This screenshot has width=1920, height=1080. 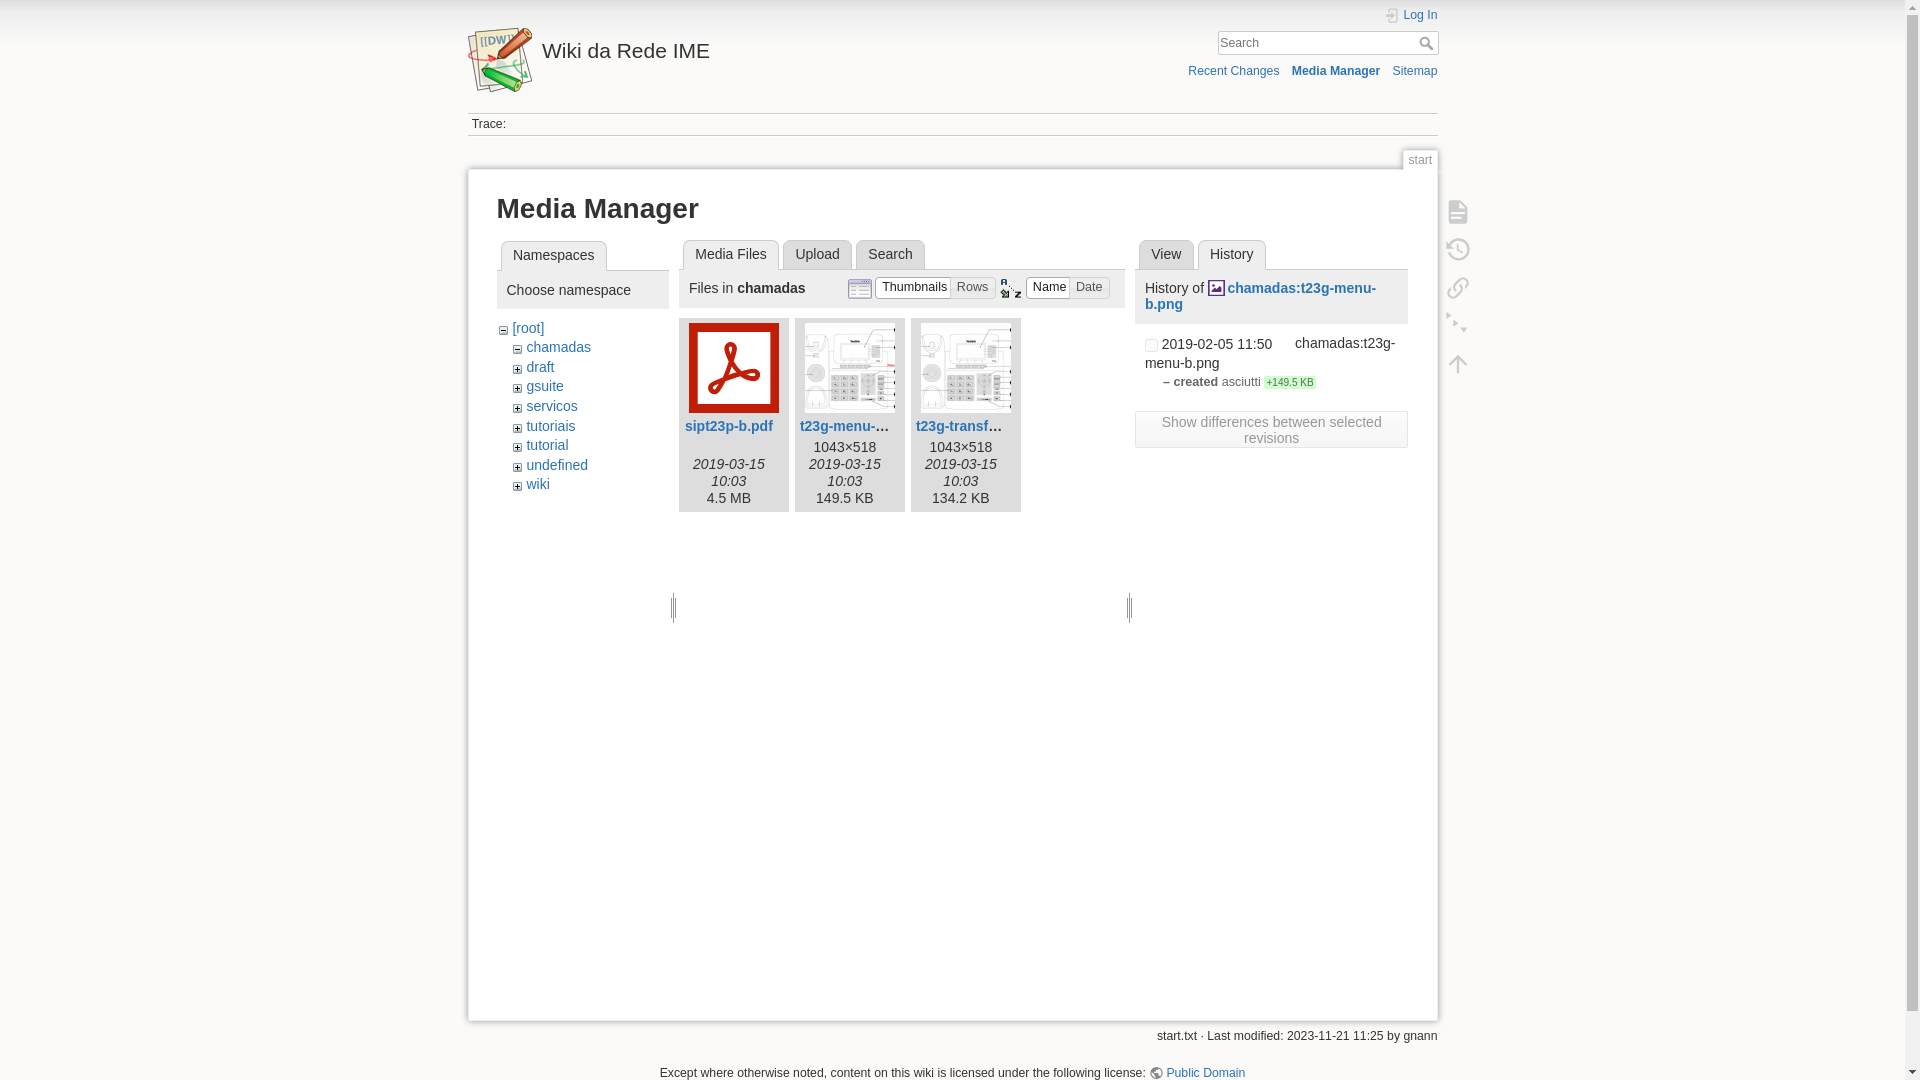 What do you see at coordinates (1457, 364) in the screenshot?
I see `Back to top [t]` at bounding box center [1457, 364].